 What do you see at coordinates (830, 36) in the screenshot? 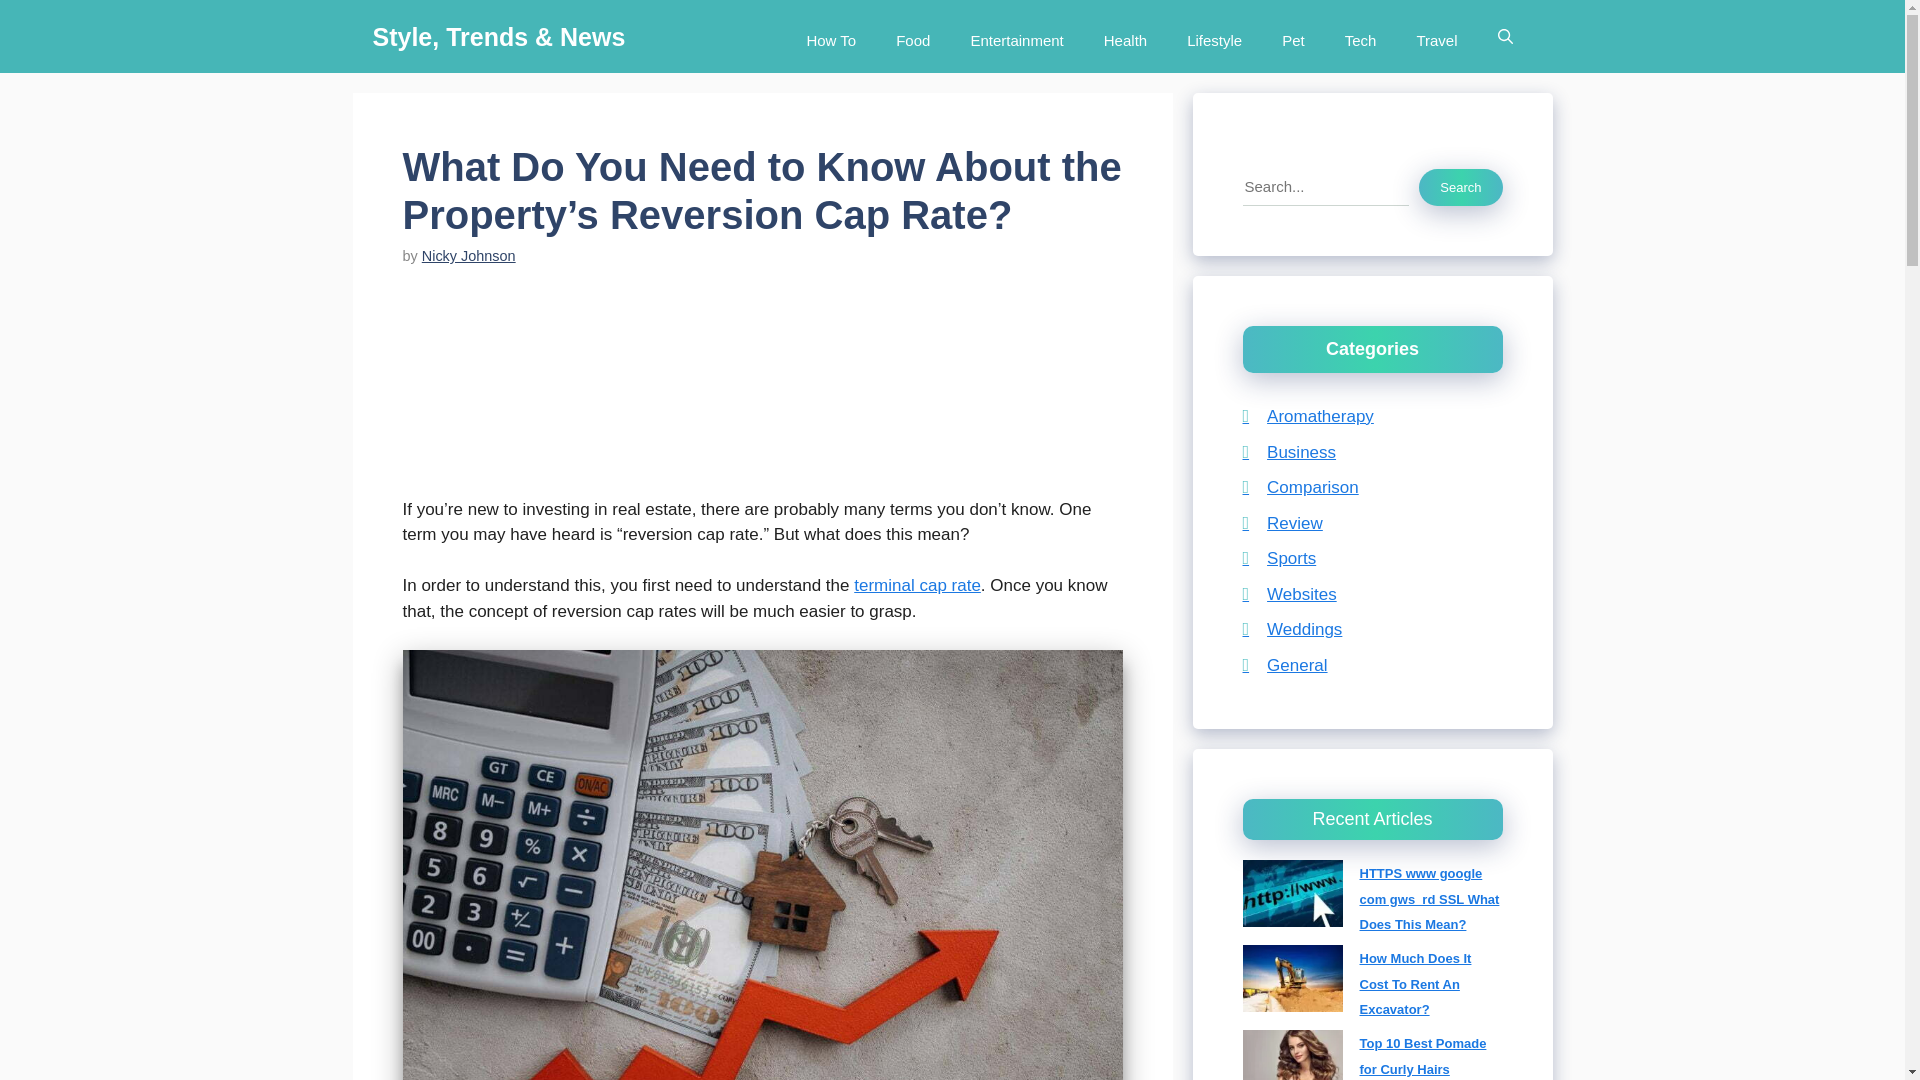
I see `How To` at bounding box center [830, 36].